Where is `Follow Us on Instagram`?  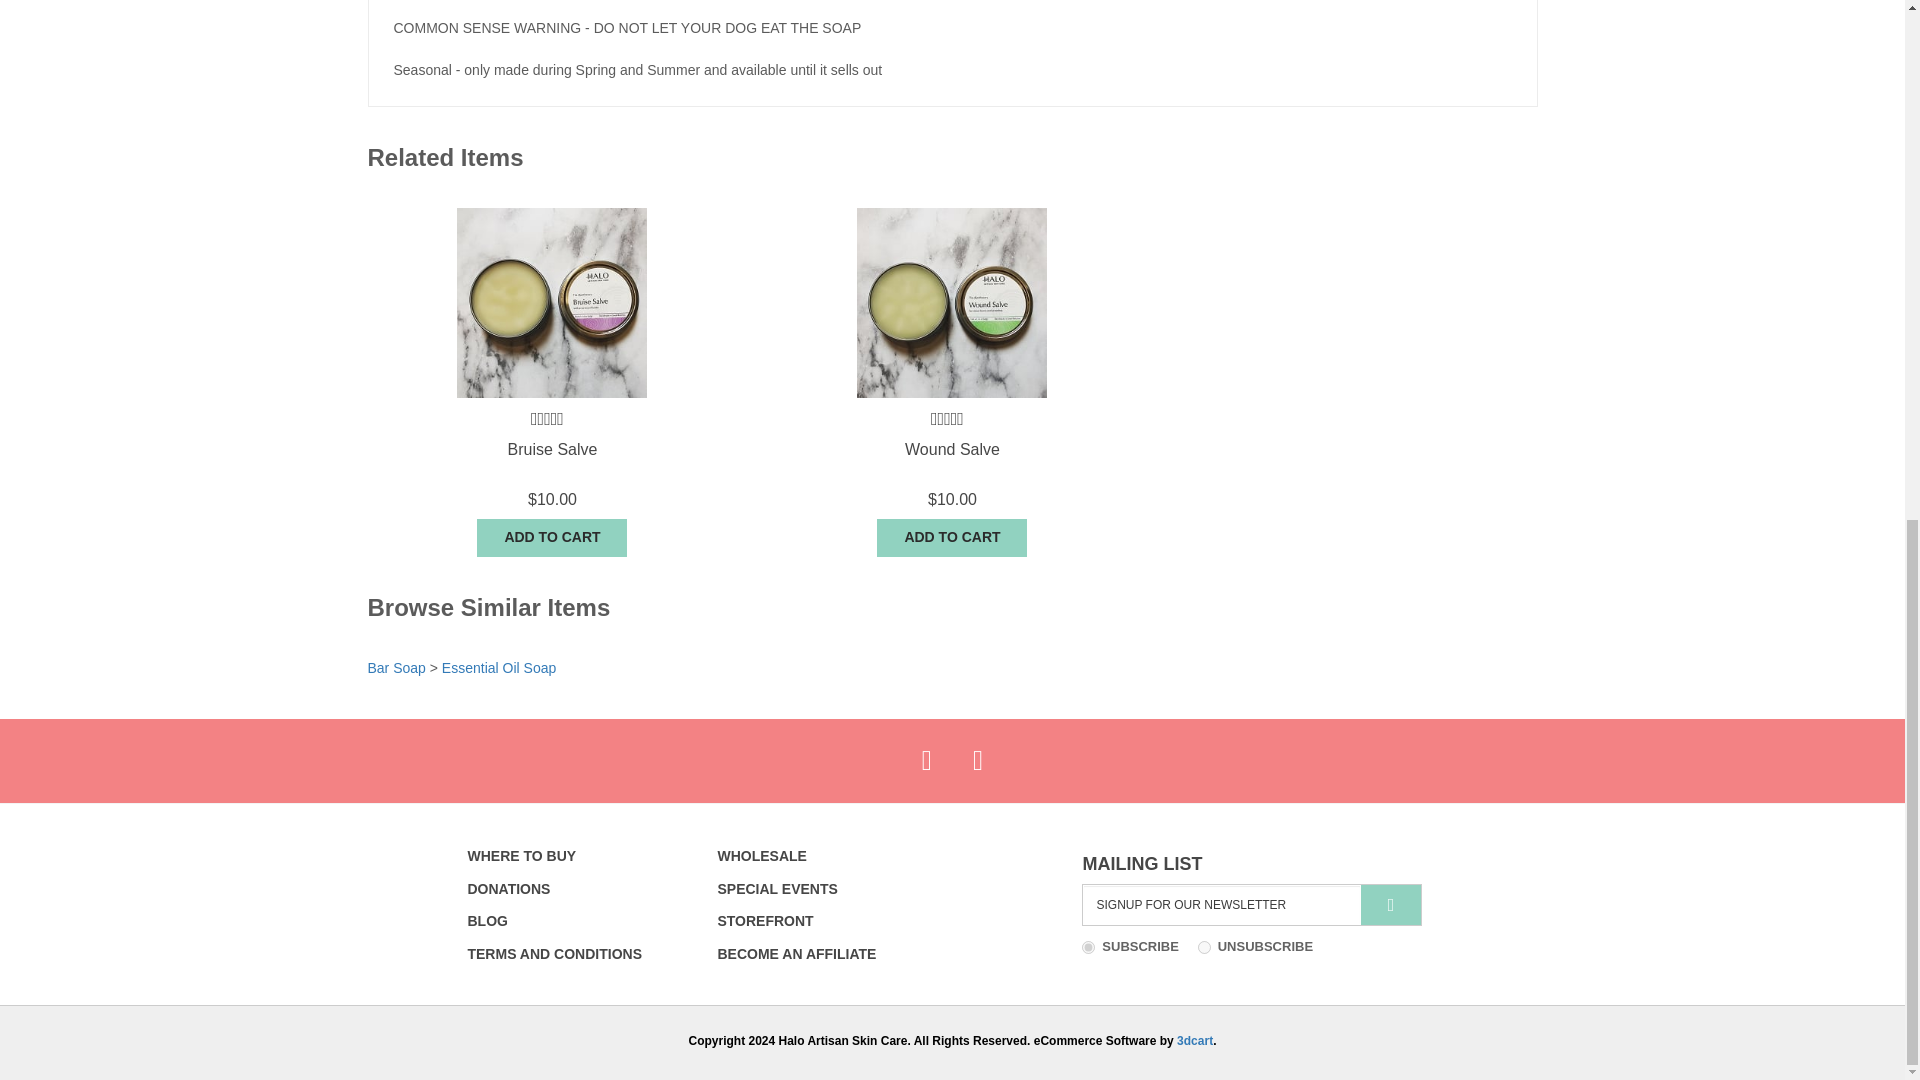
Follow Us on Instagram is located at coordinates (977, 761).